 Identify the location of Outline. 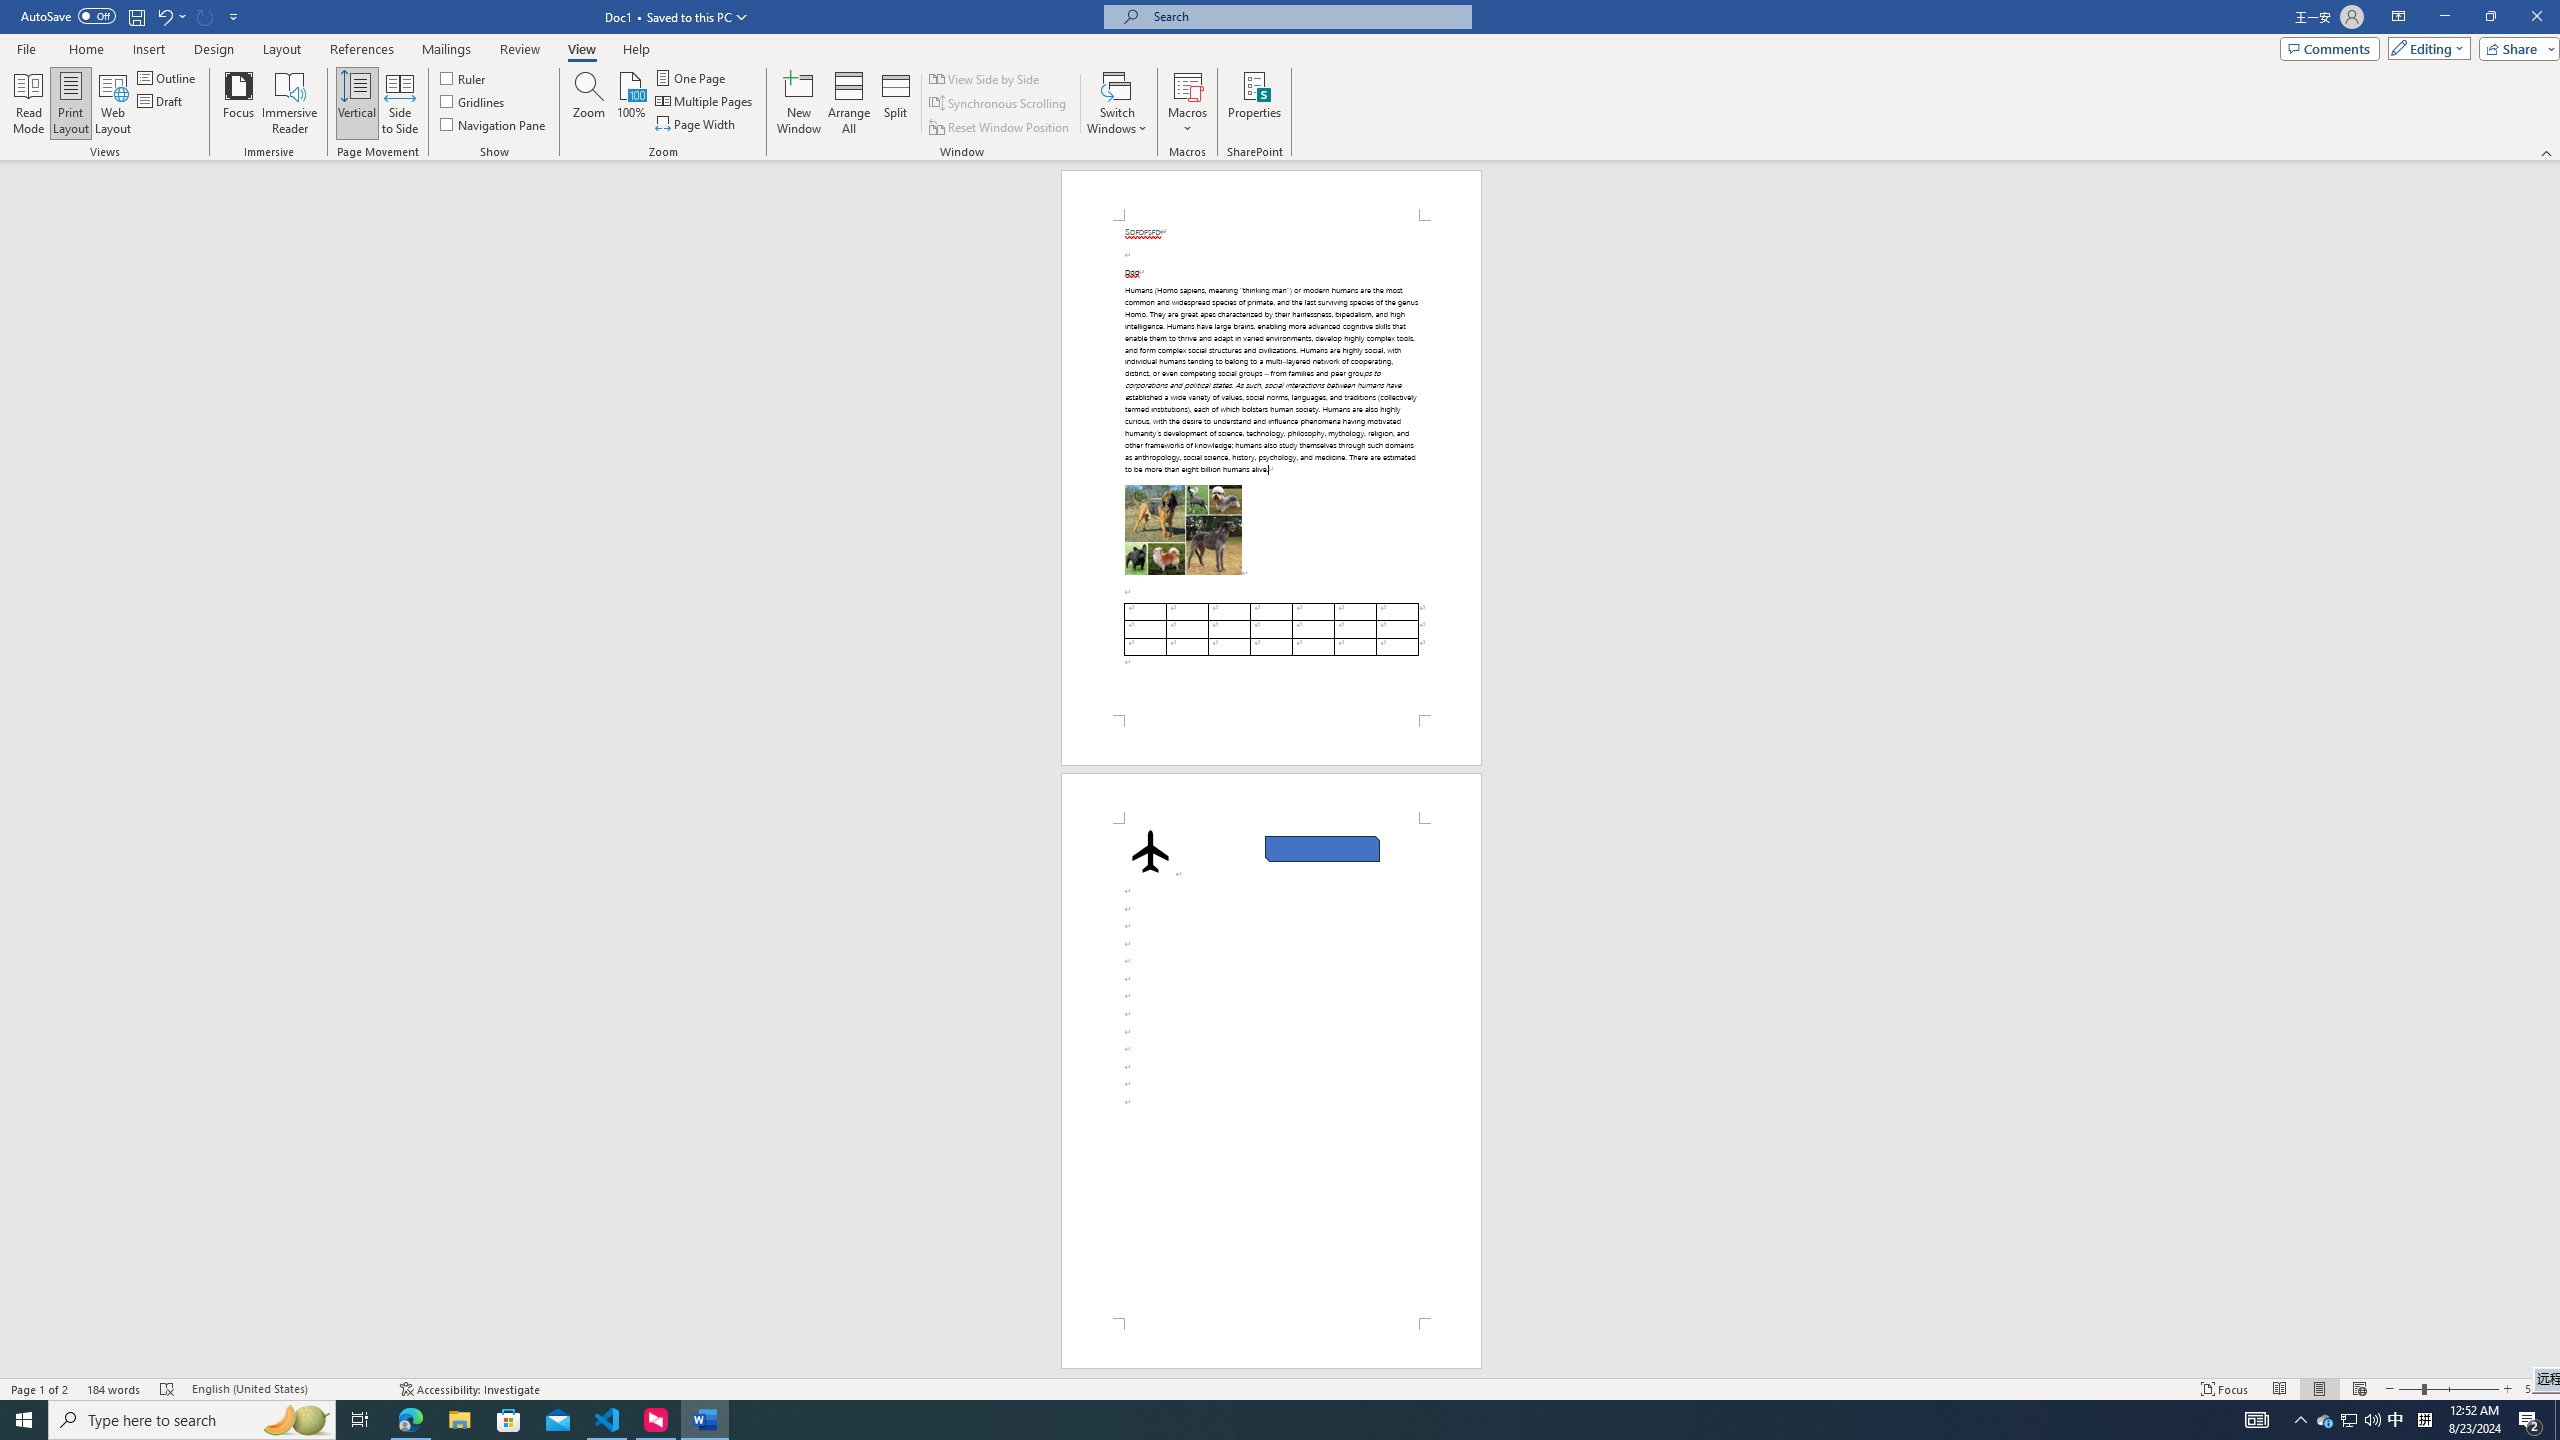
(168, 78).